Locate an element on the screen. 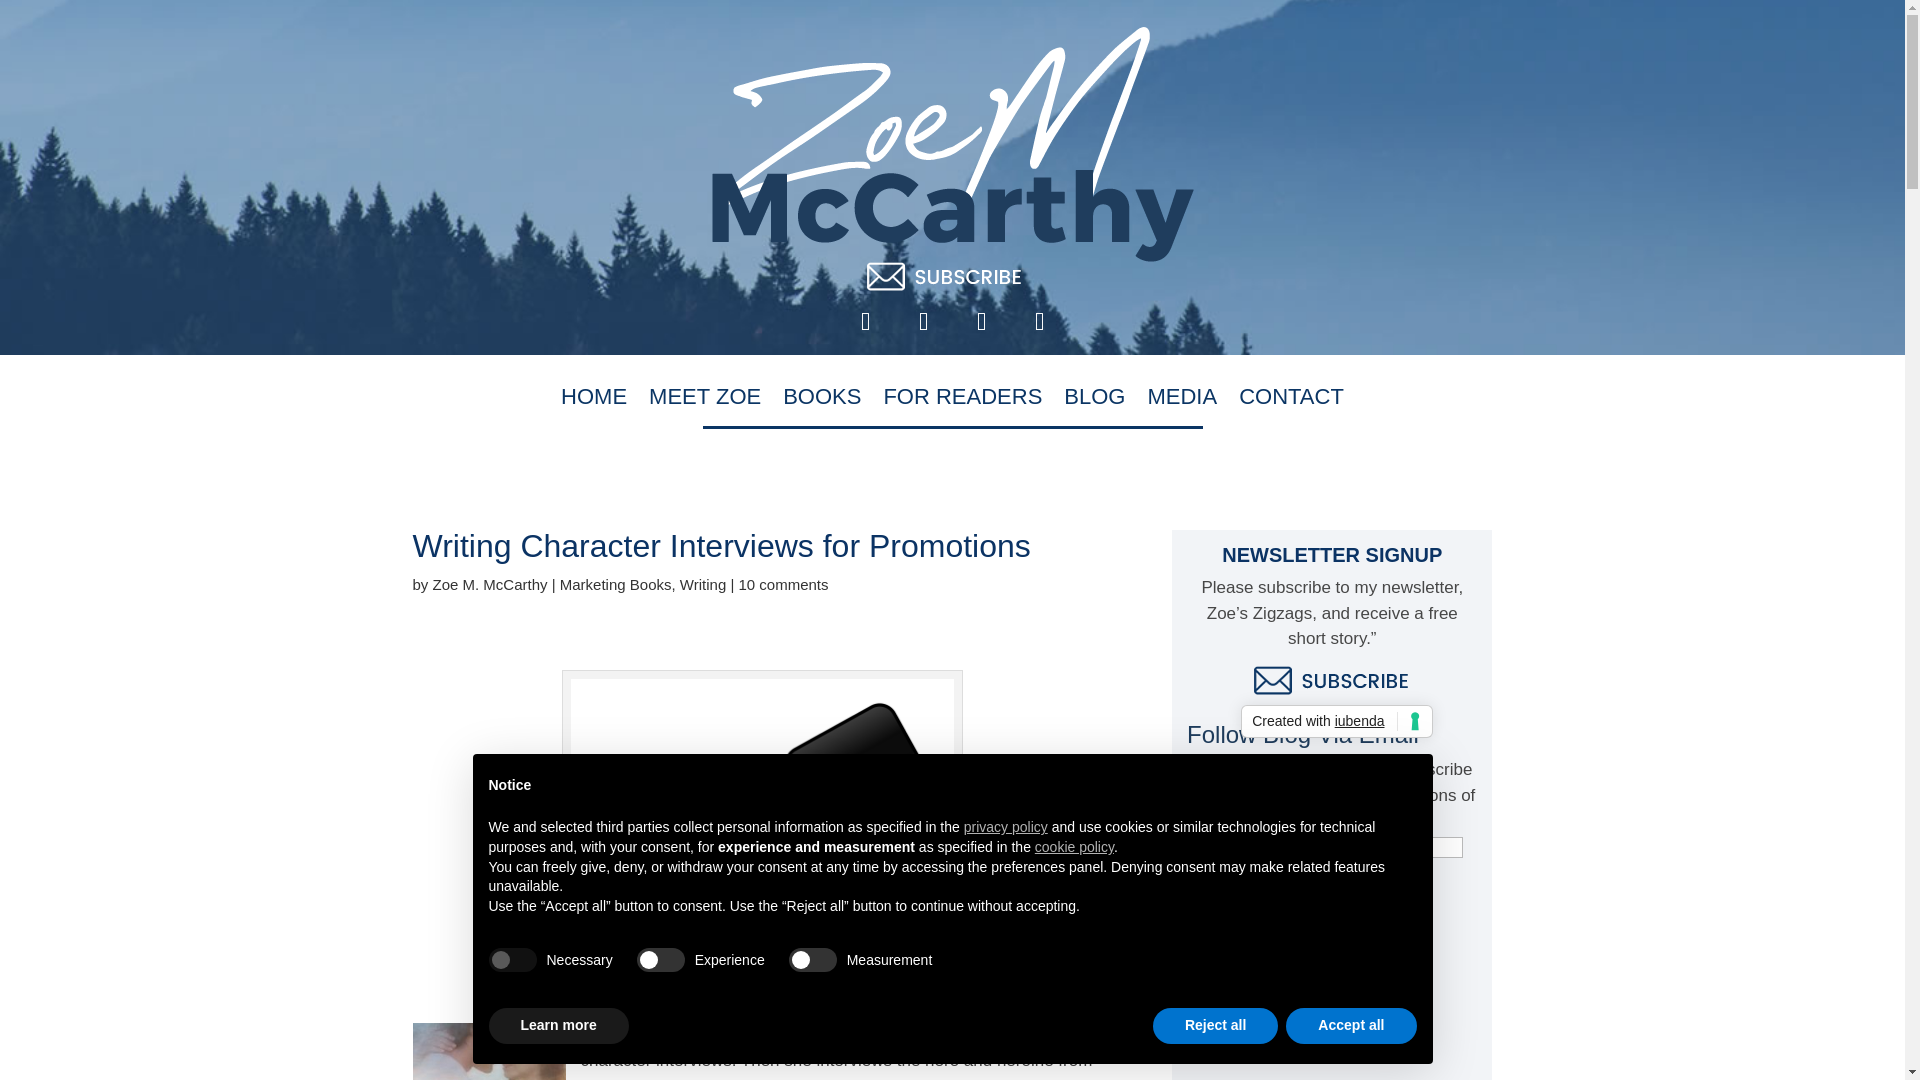  MEDIA is located at coordinates (1182, 400).